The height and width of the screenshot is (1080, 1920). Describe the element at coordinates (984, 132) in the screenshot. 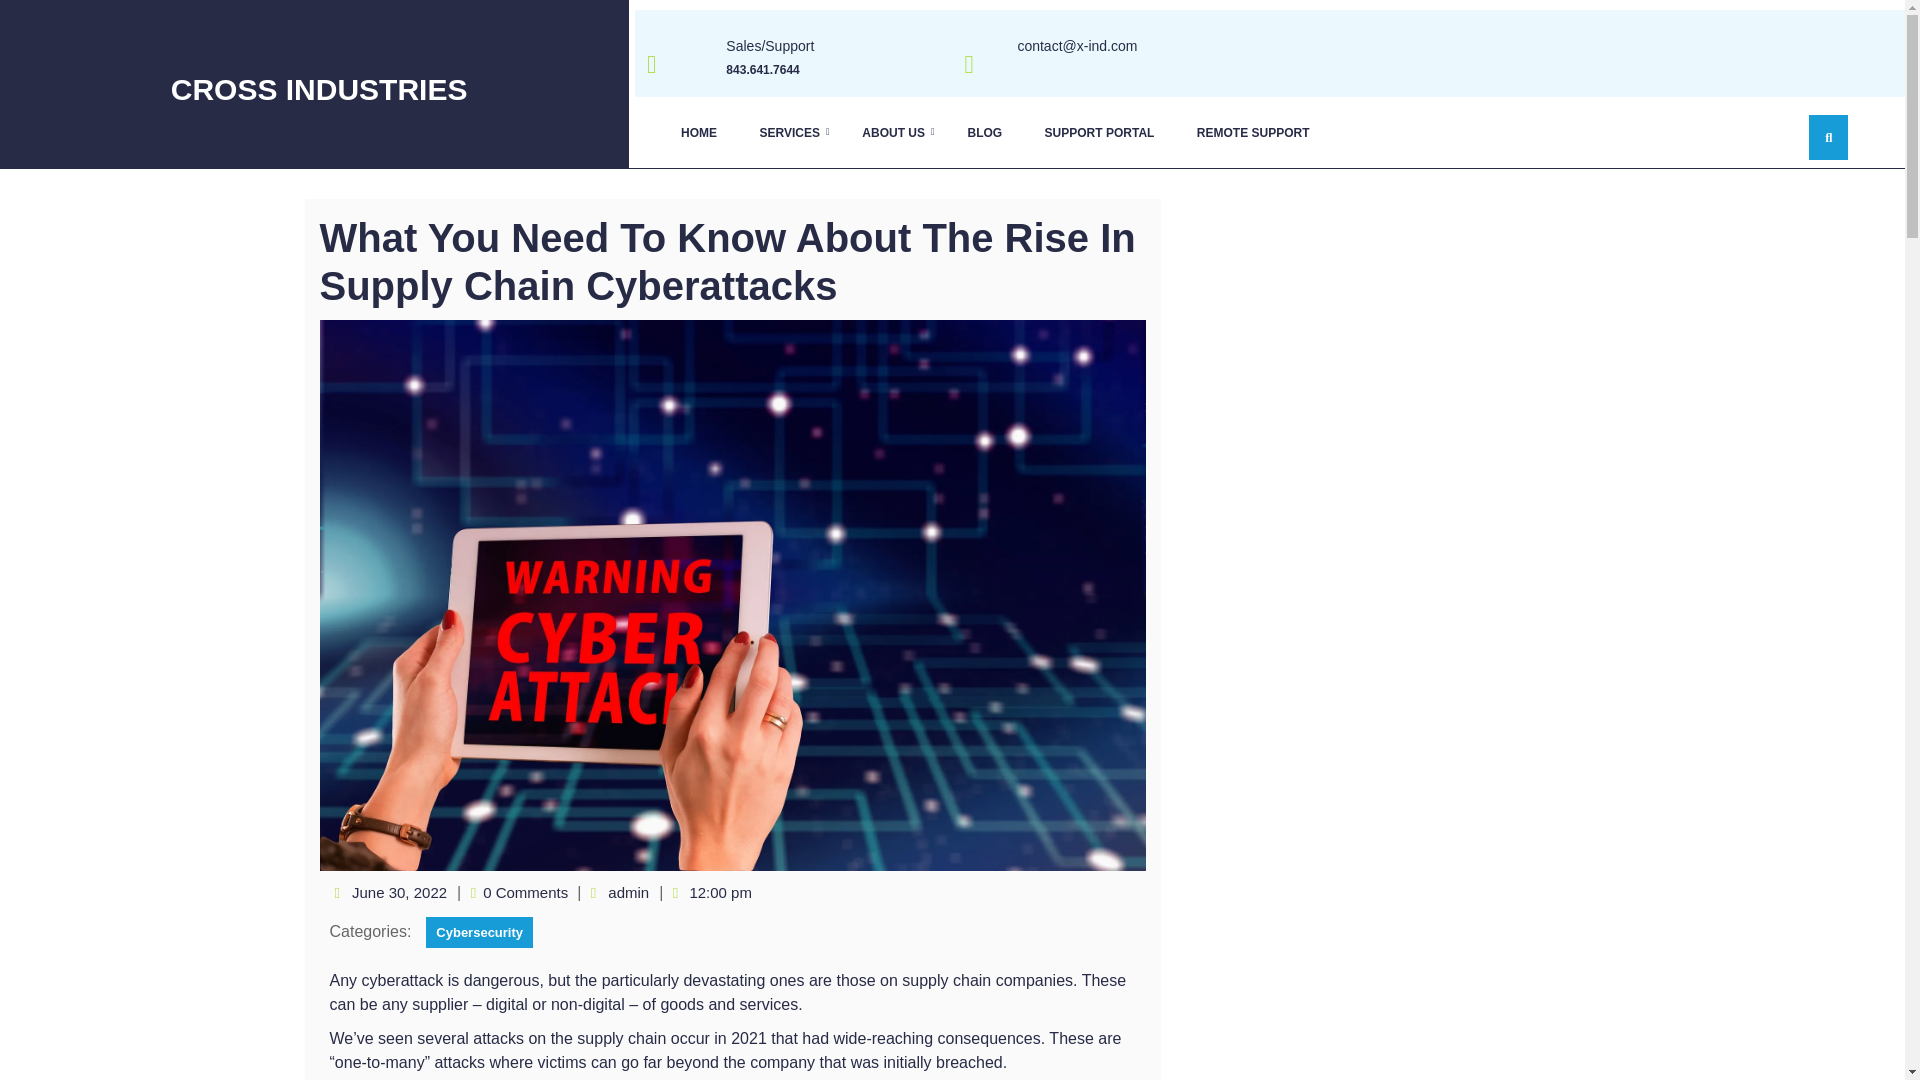

I see `BLOG` at that location.